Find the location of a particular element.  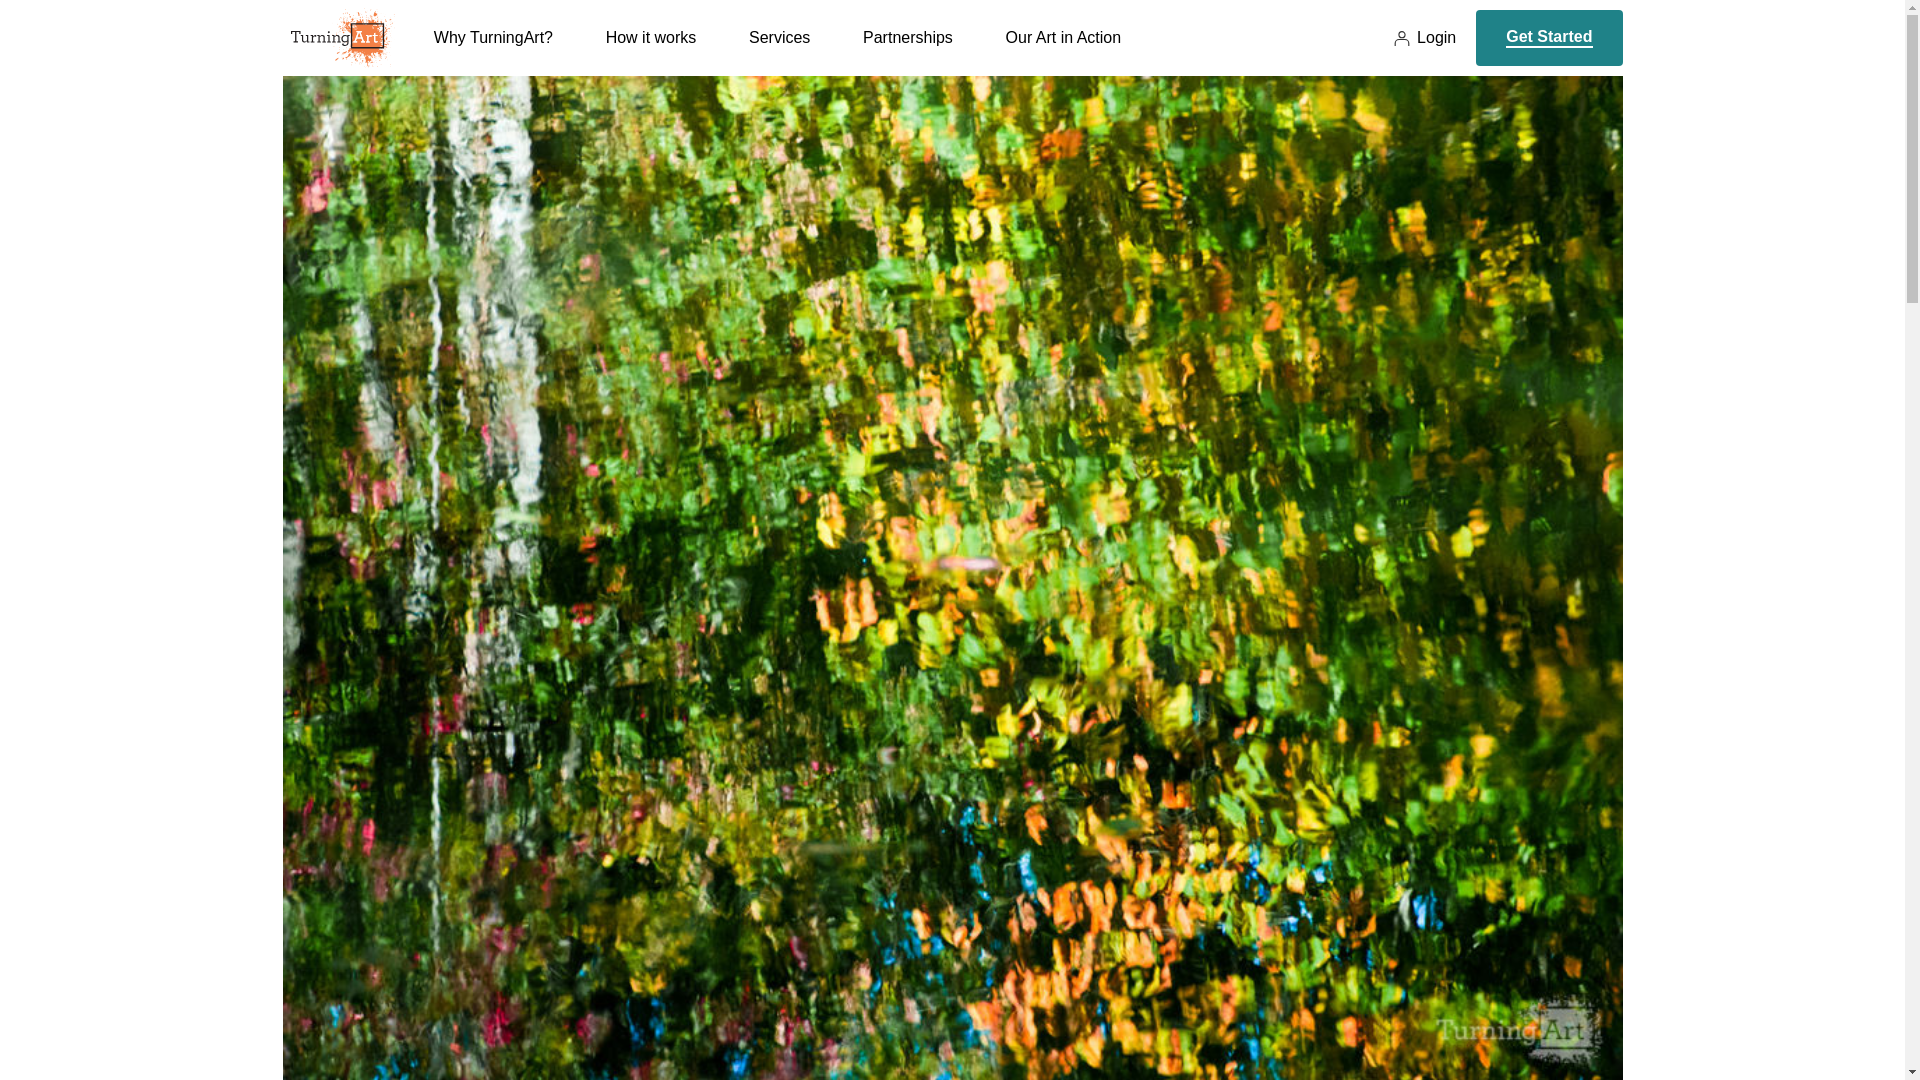

Get Started is located at coordinates (1549, 37).